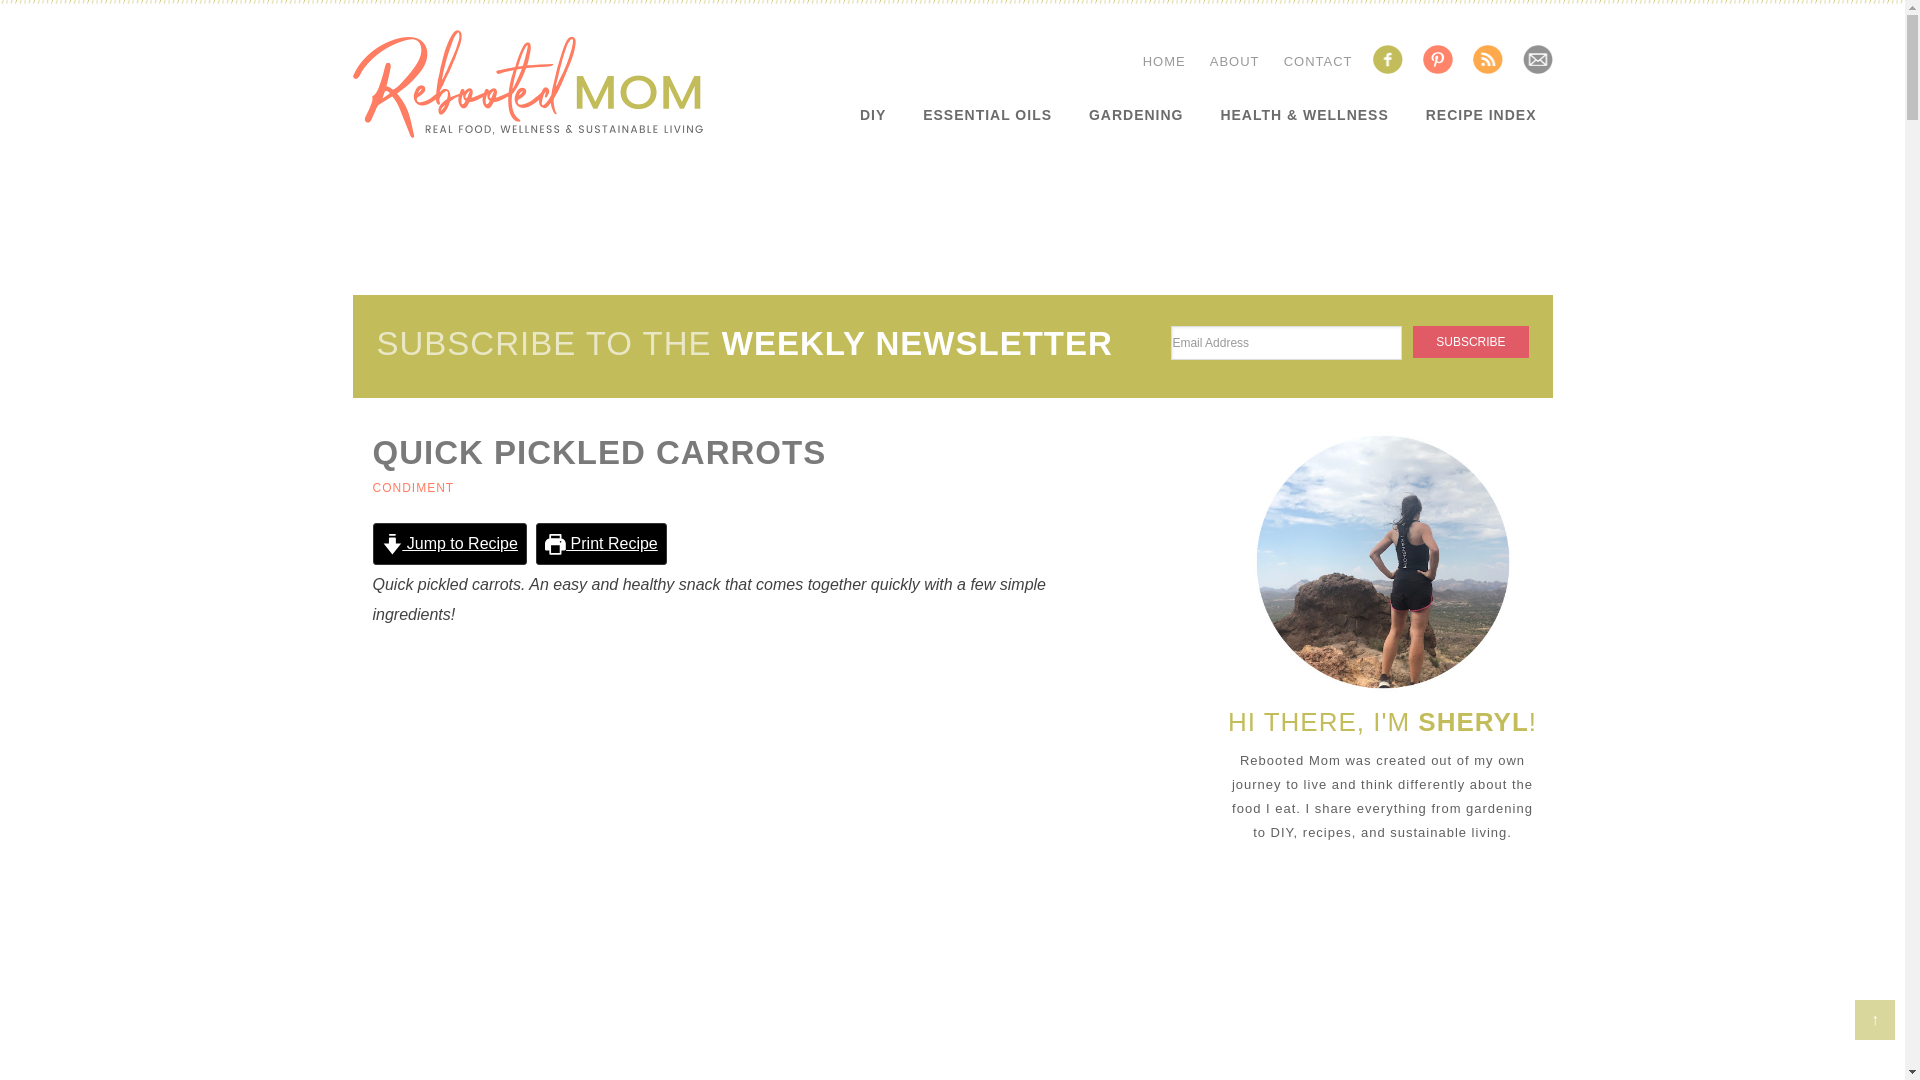 This screenshot has height=1080, width=1920. Describe the element at coordinates (526, 84) in the screenshot. I see `REBOOTED MOM` at that location.